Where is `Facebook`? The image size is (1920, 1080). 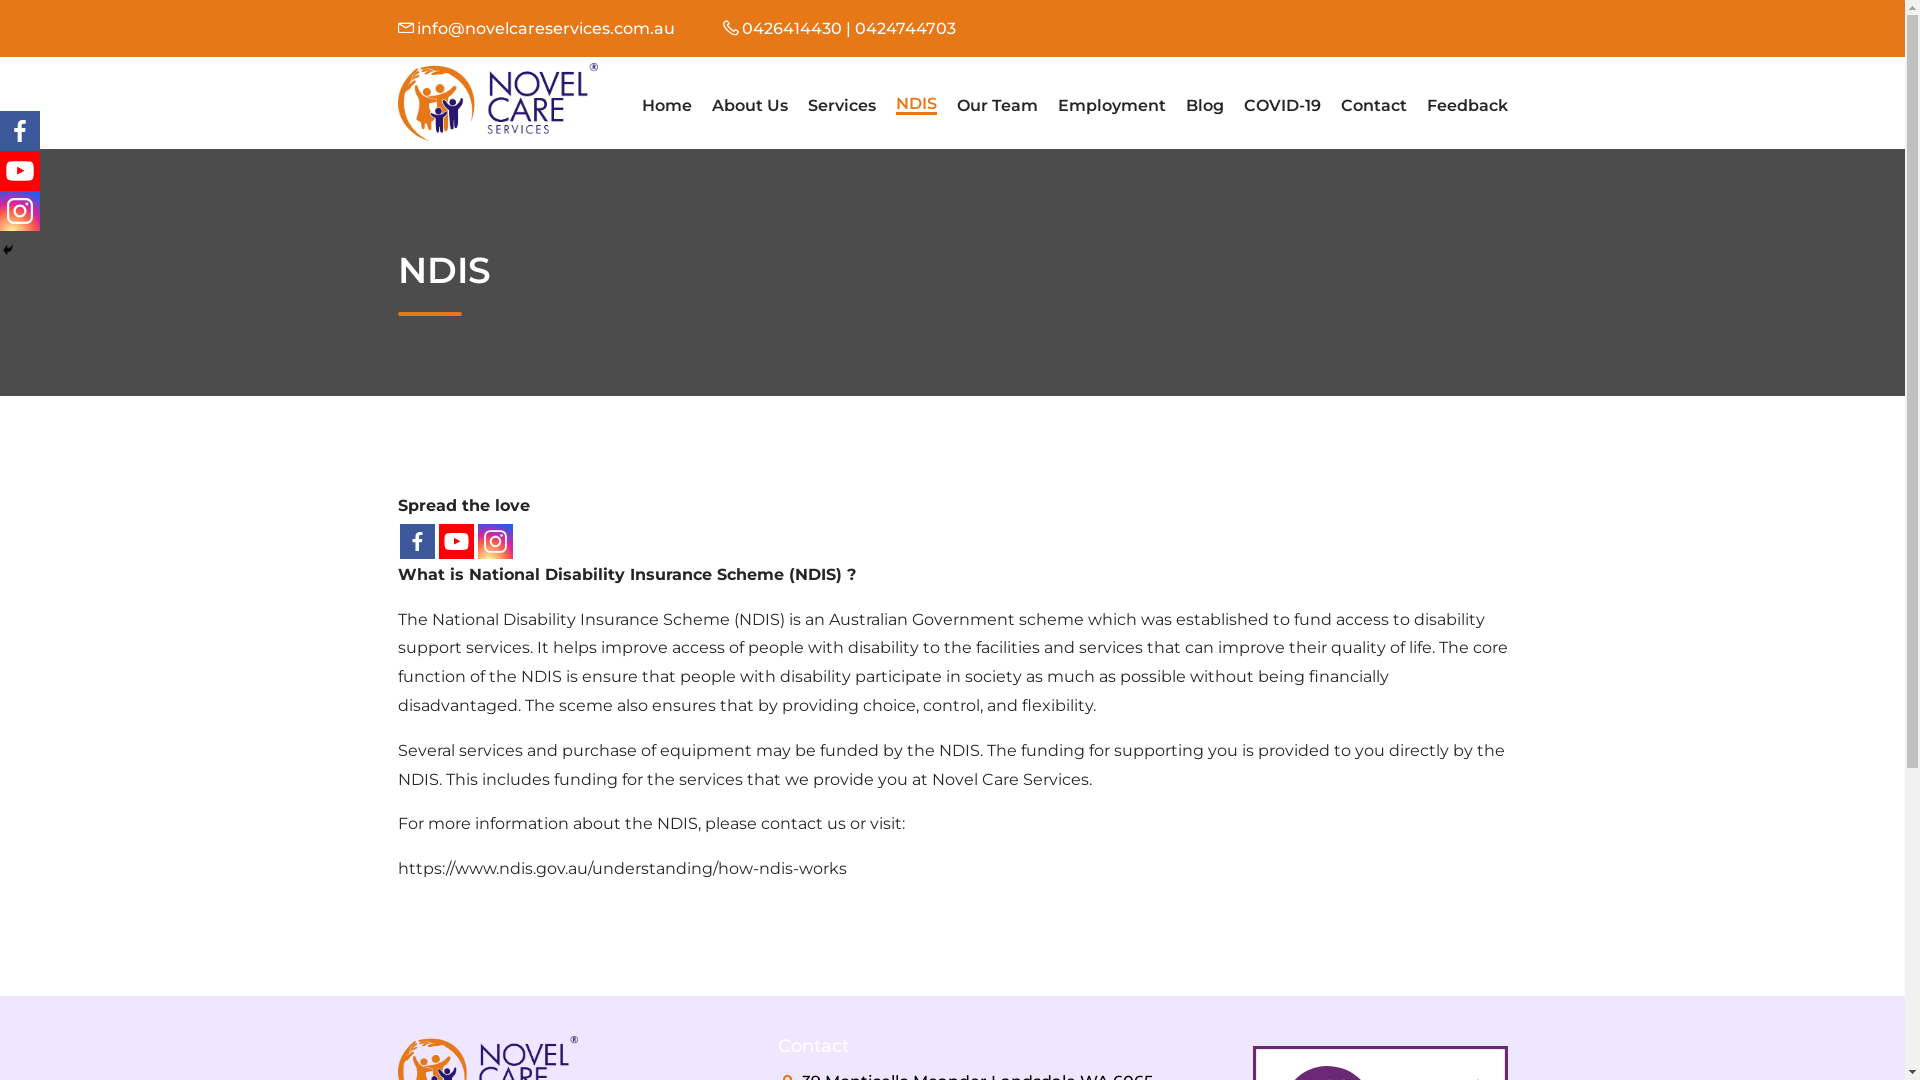 Facebook is located at coordinates (418, 542).